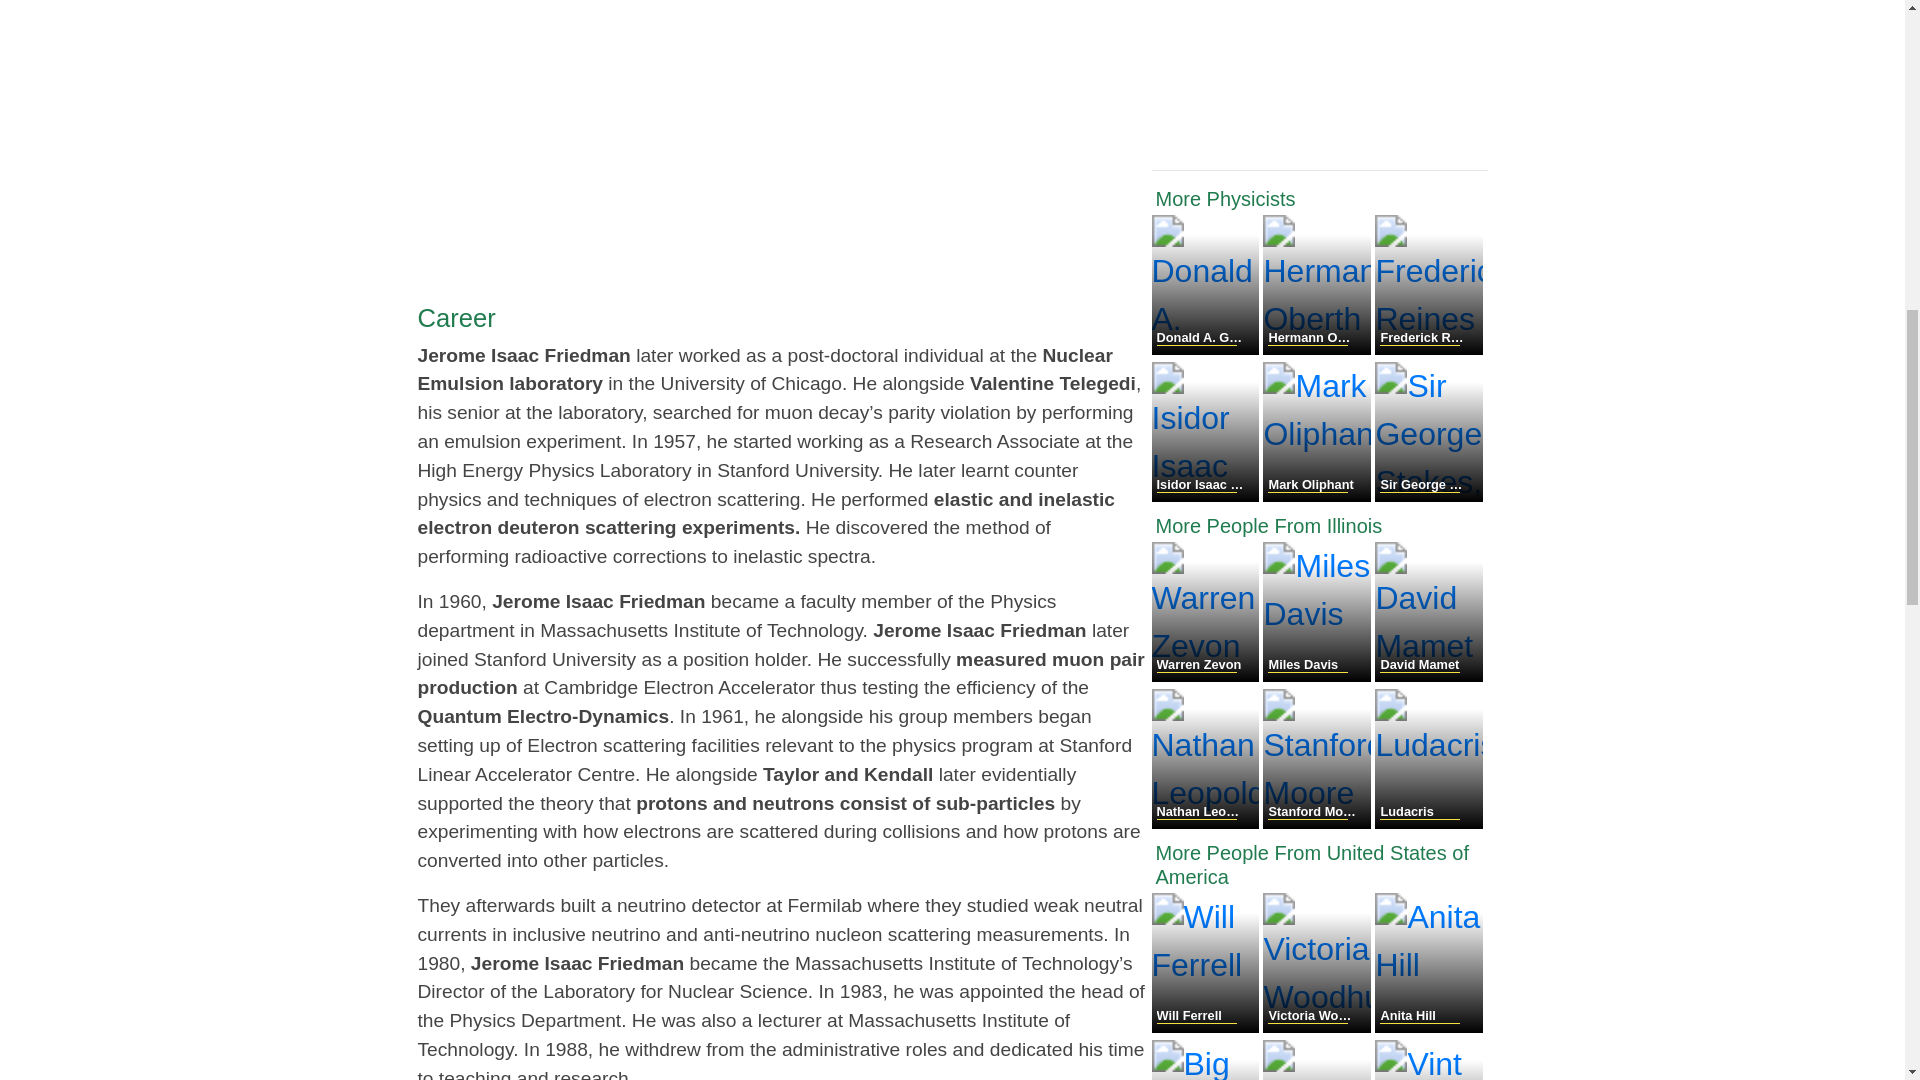  What do you see at coordinates (1428, 1027) in the screenshot?
I see `Anita Hill` at bounding box center [1428, 1027].